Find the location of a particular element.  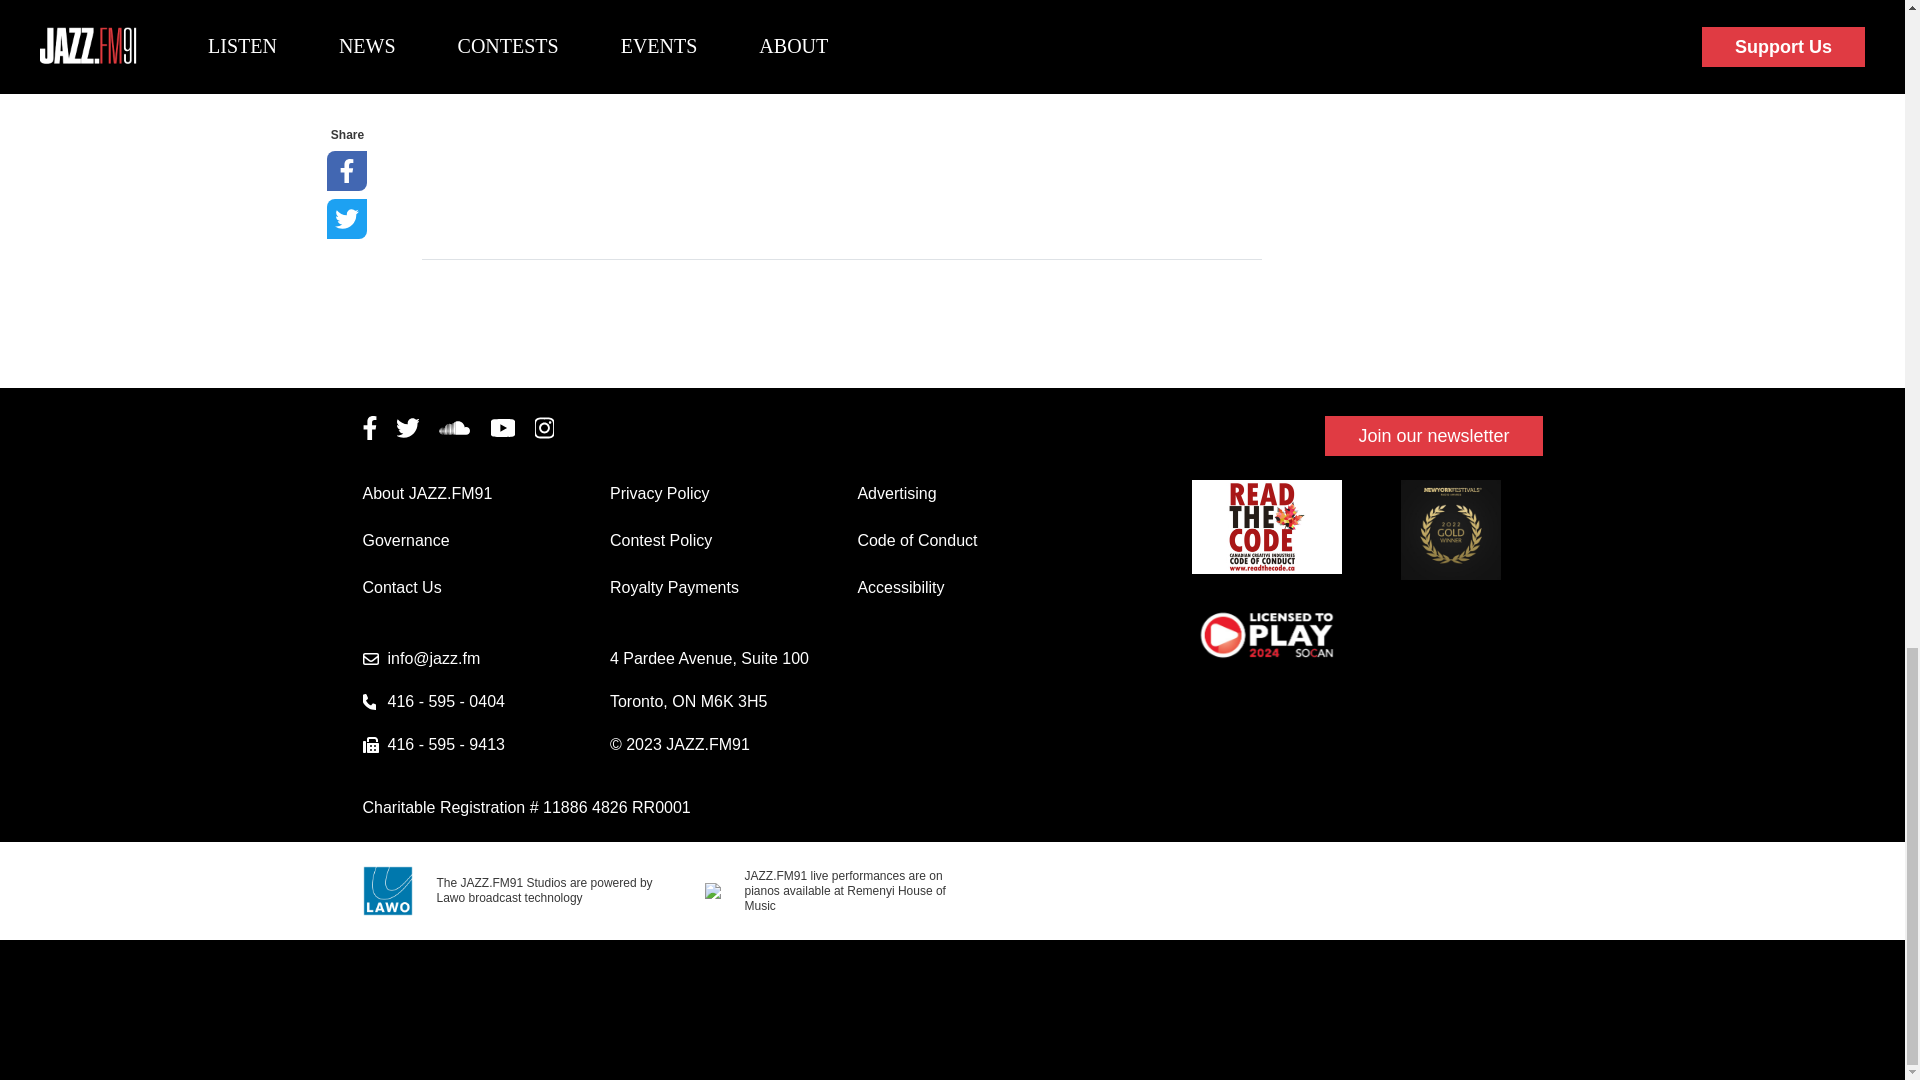

About JAZZ.FM91 is located at coordinates (426, 493).